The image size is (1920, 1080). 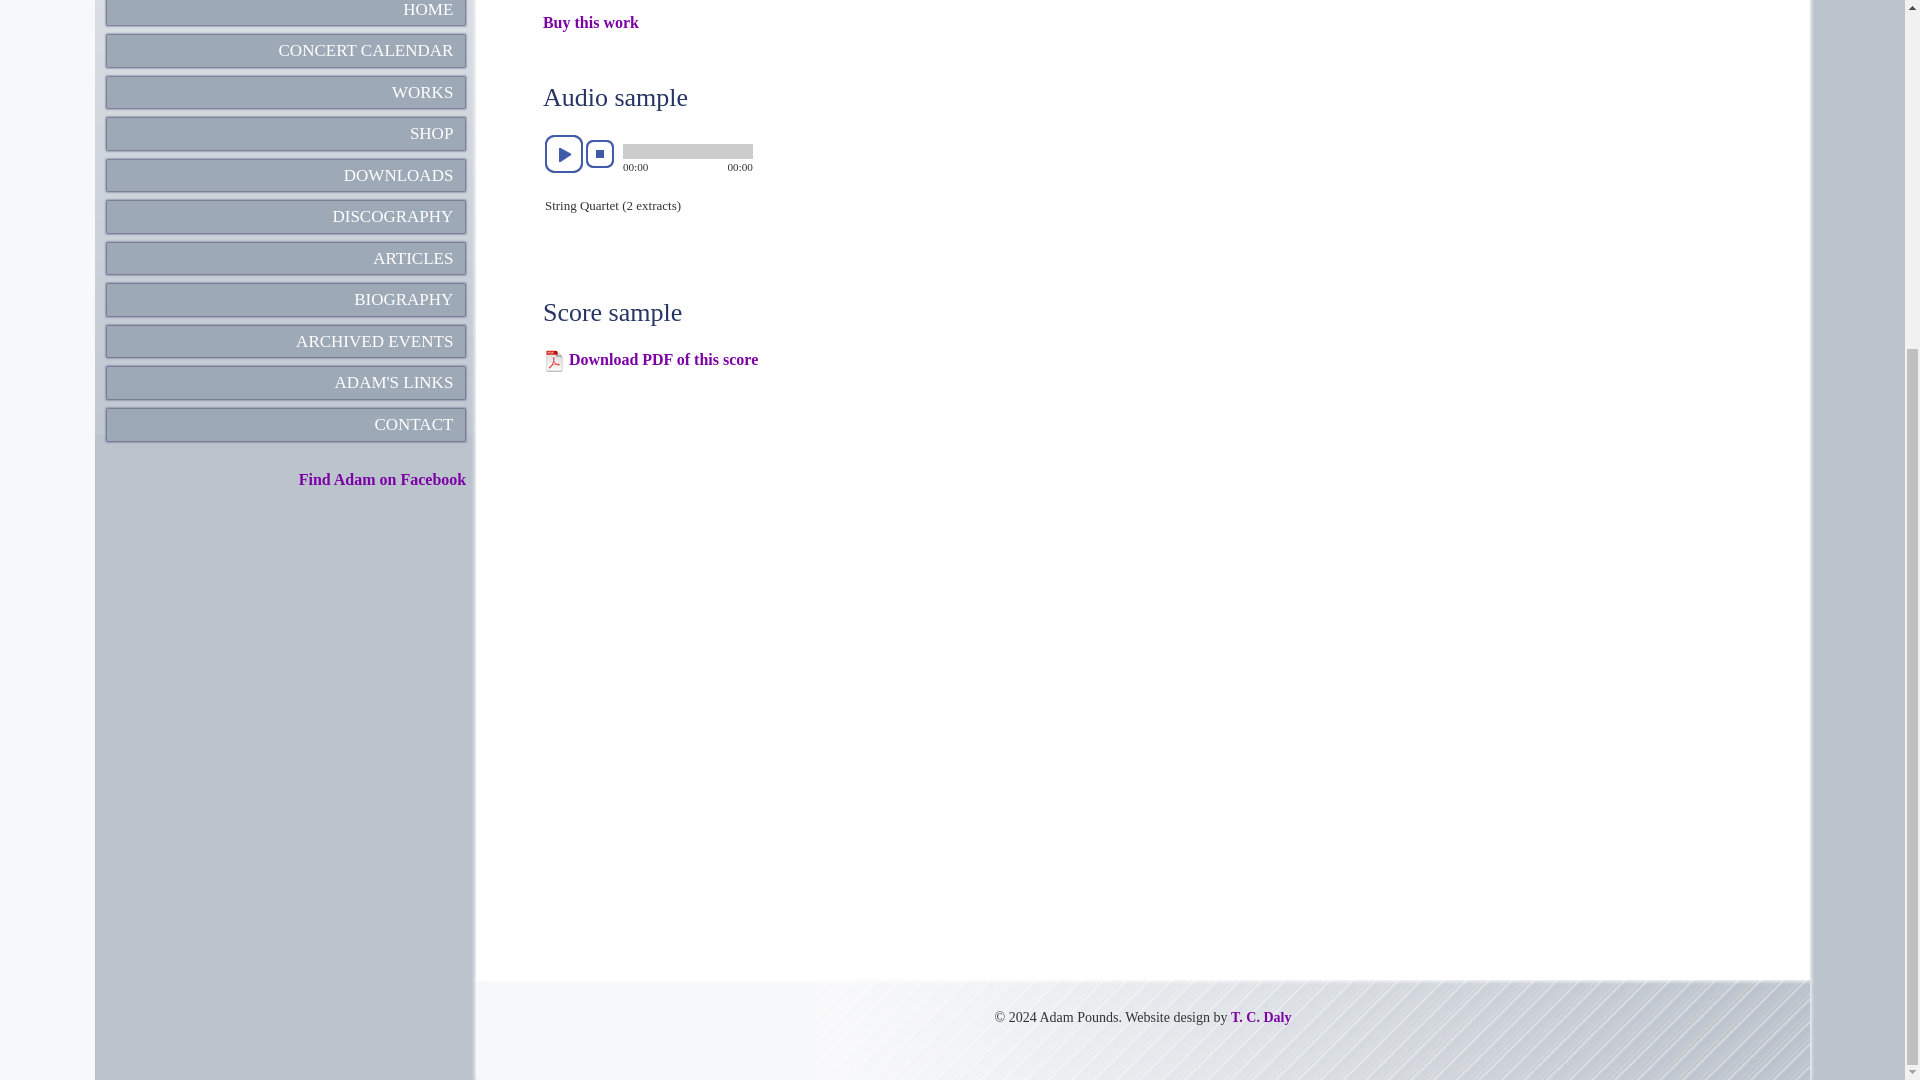 I want to click on BIOGRAPHY, so click(x=403, y=300).